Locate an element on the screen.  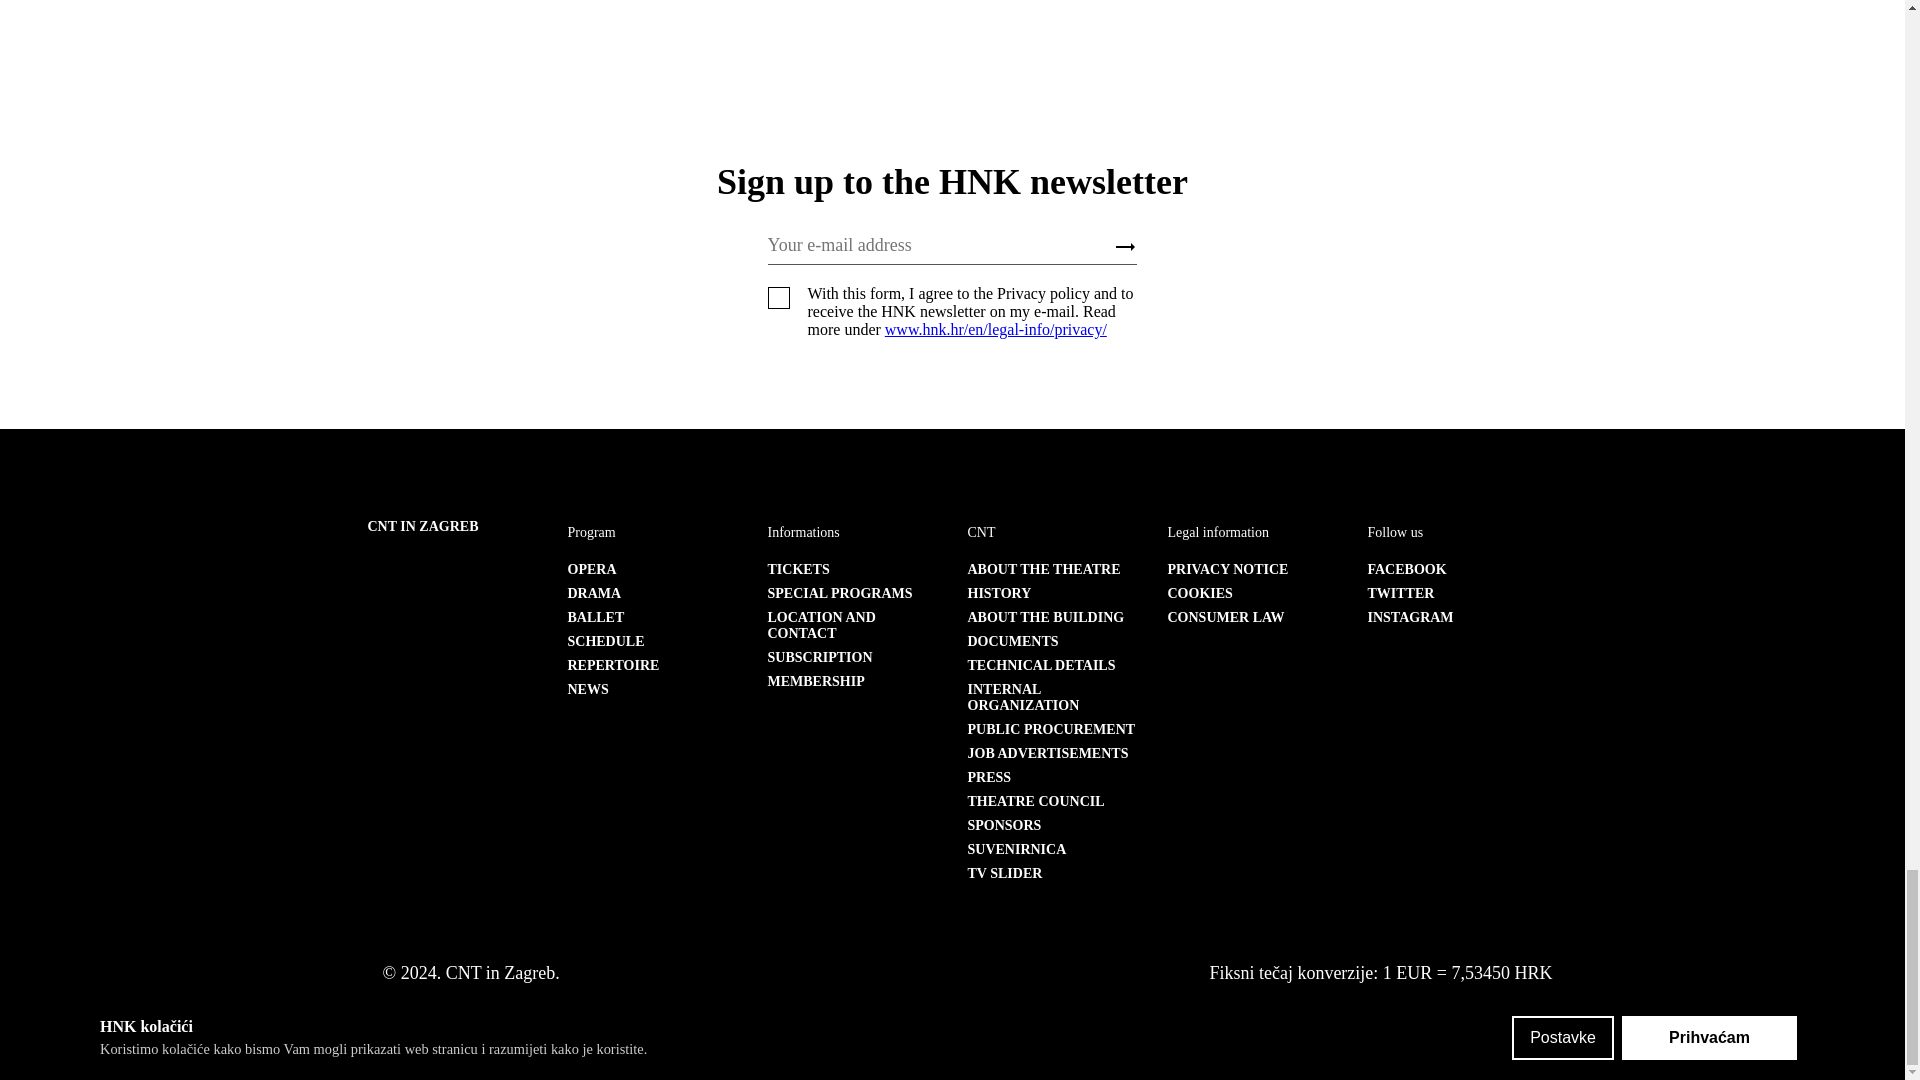
ABOUT THE BUILDING is located at coordinates (1046, 618).